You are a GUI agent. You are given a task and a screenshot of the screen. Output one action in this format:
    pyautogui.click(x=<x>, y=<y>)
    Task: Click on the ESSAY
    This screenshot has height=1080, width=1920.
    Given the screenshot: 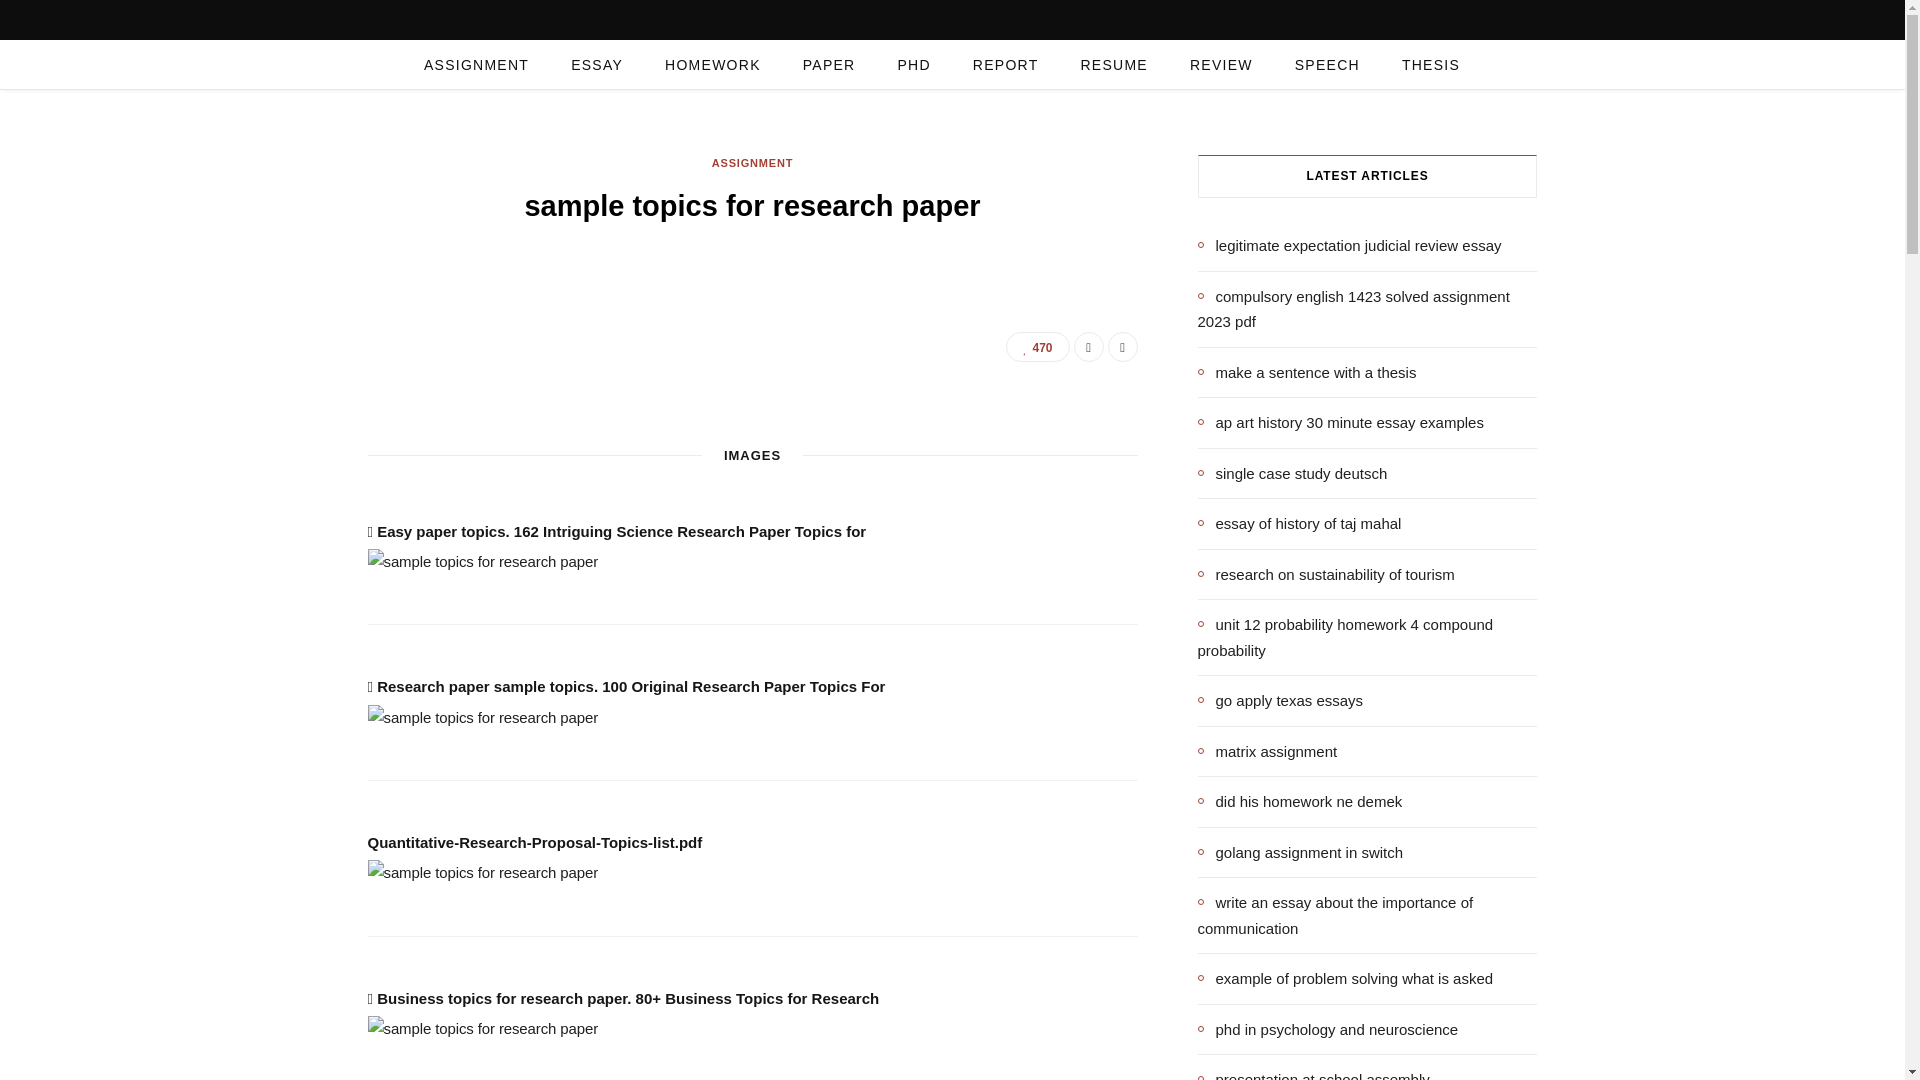 What is the action you would take?
    pyautogui.click(x=596, y=64)
    